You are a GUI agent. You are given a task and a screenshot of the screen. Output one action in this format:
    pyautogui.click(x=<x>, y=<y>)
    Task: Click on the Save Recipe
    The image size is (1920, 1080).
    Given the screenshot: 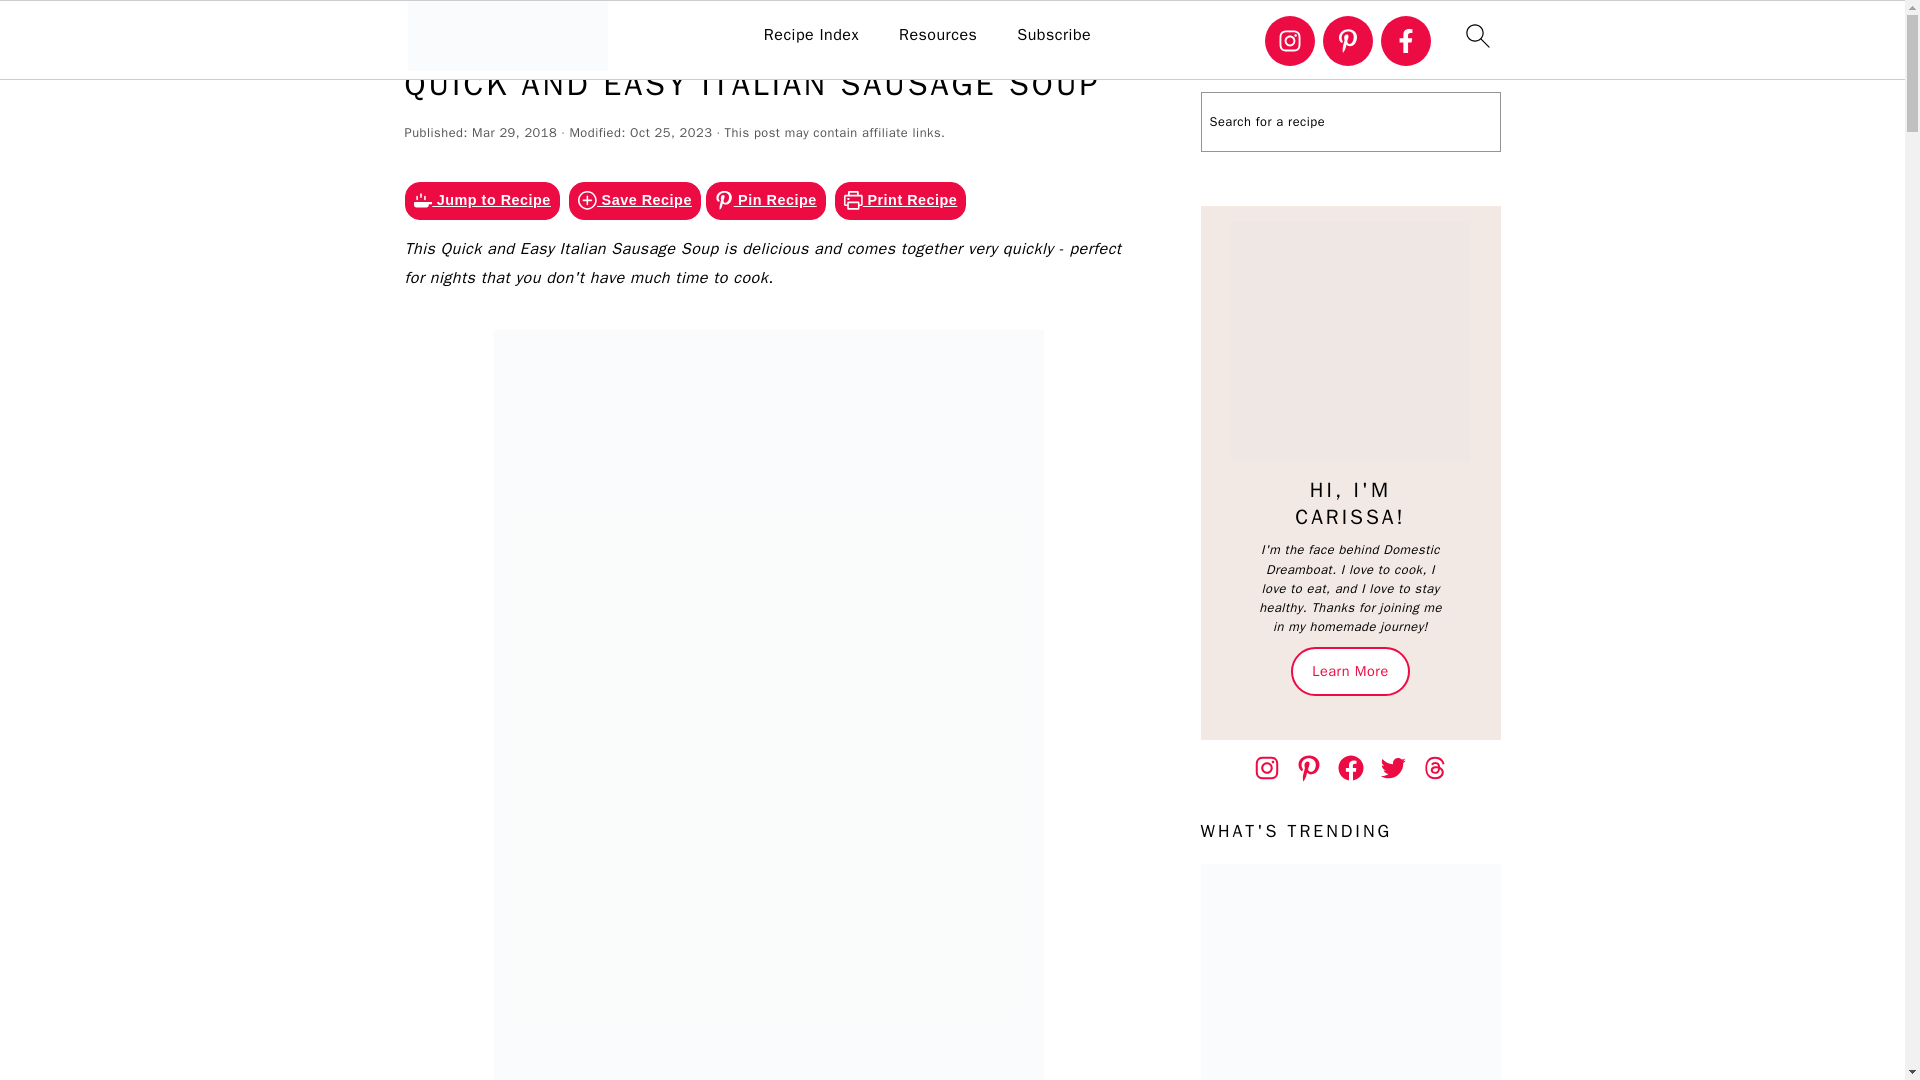 What is the action you would take?
    pyautogui.click(x=634, y=201)
    